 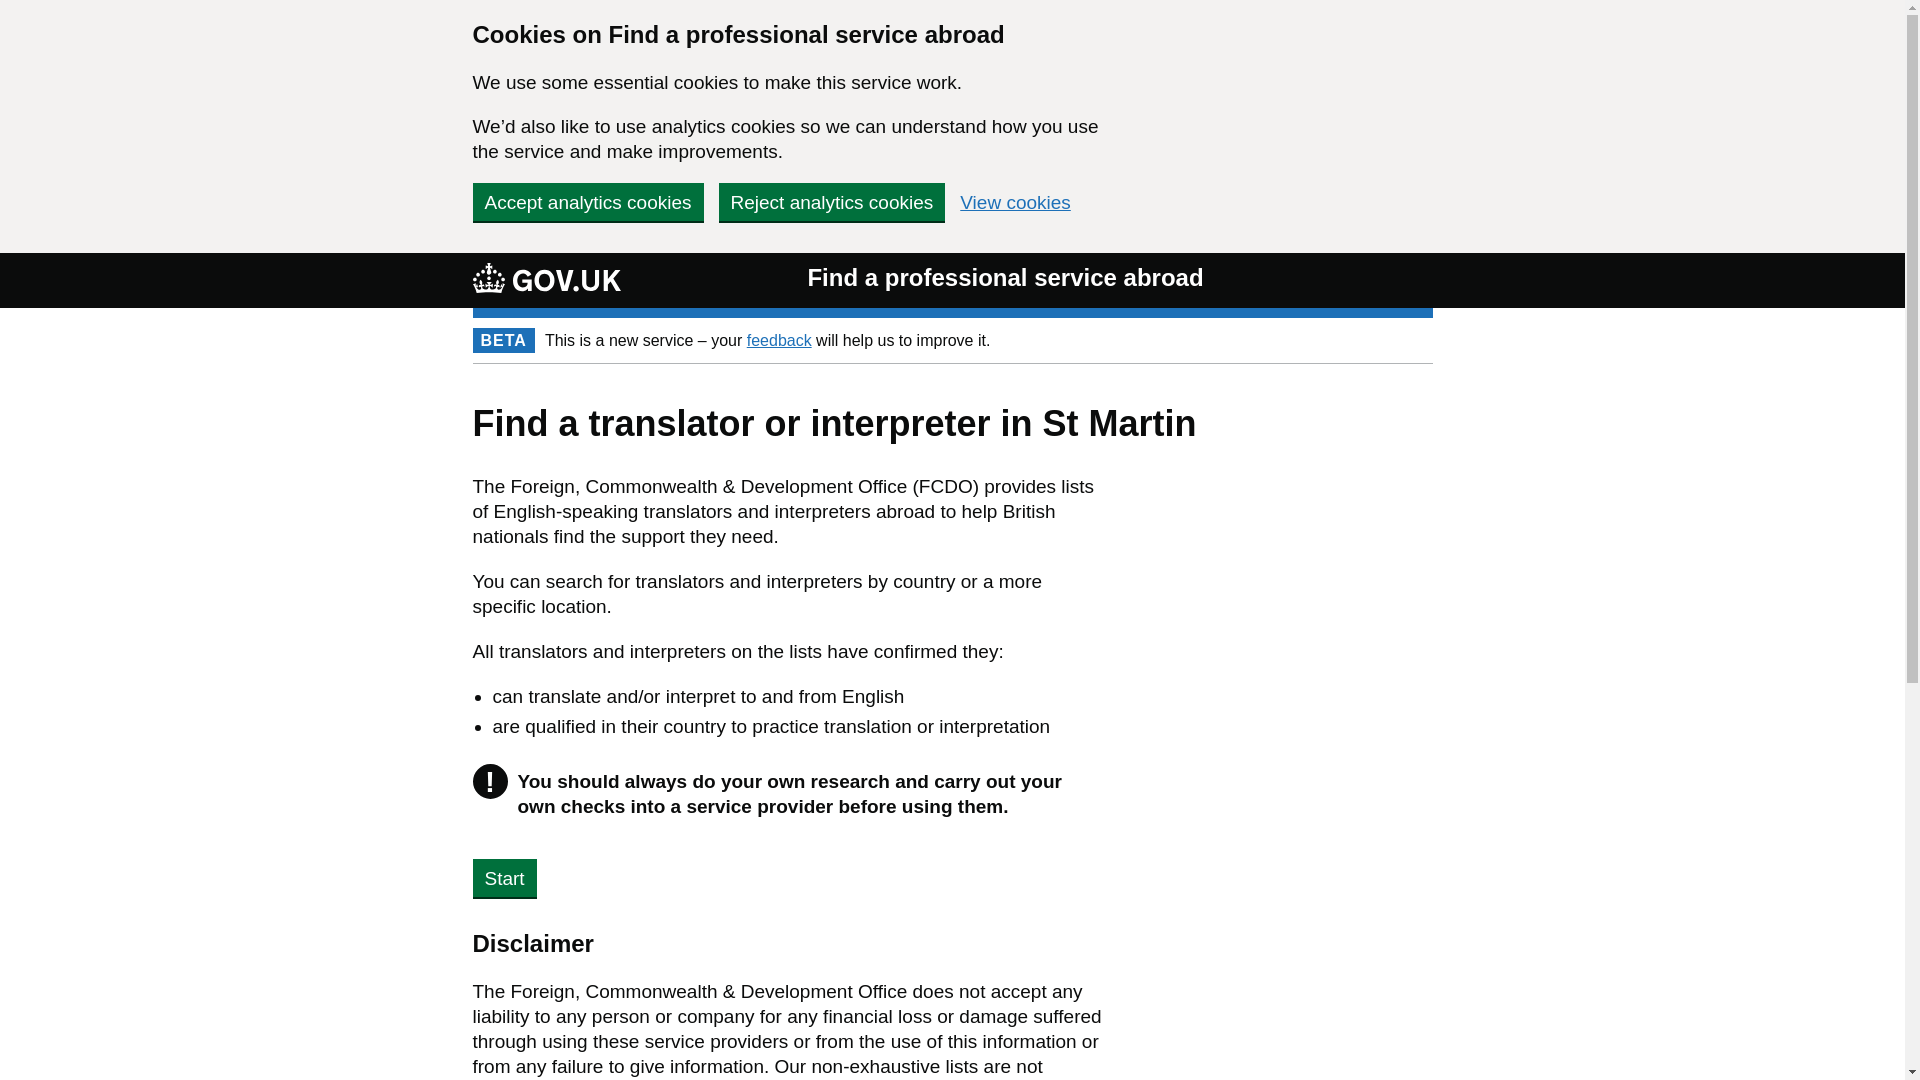 I want to click on feedback, so click(x=779, y=340).